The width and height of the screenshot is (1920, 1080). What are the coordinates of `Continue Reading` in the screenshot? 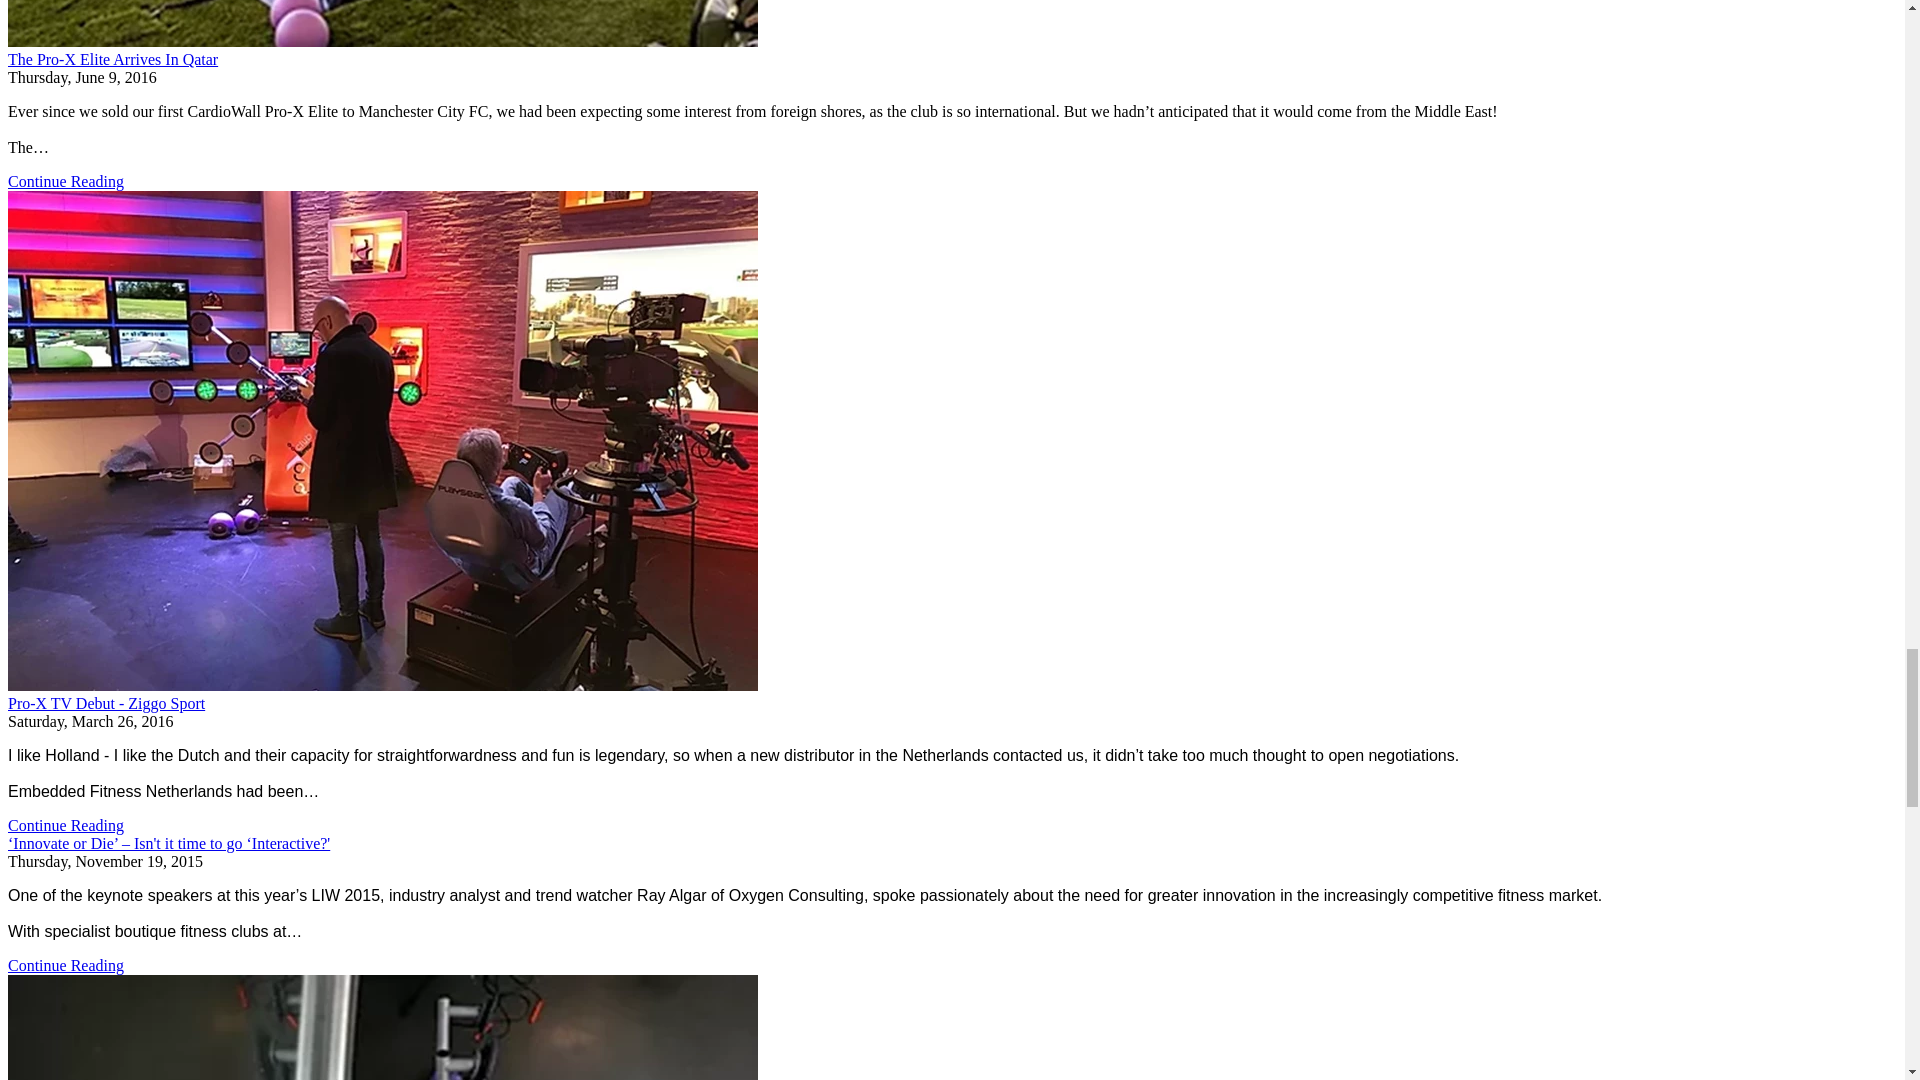 It's located at (66, 181).